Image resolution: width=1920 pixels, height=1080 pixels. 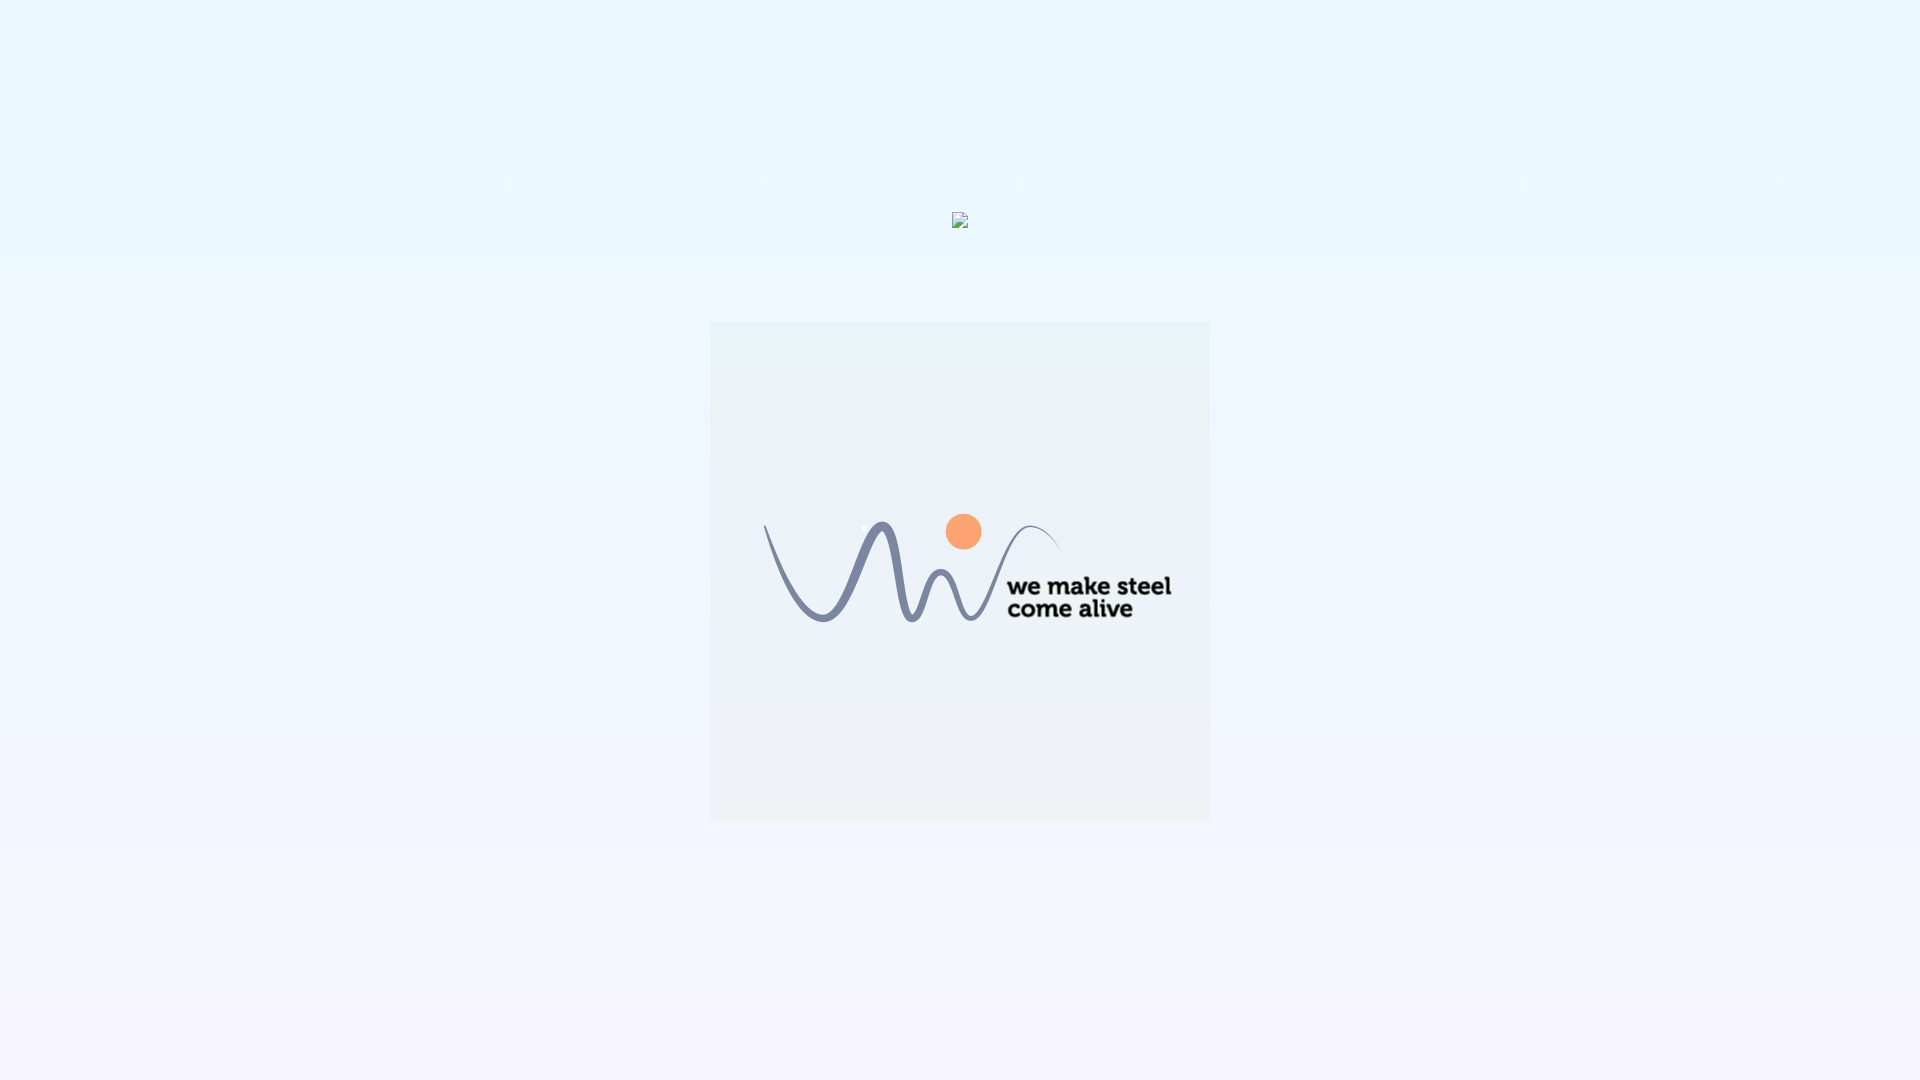 I want to click on Publications, so click(x=1354, y=34).